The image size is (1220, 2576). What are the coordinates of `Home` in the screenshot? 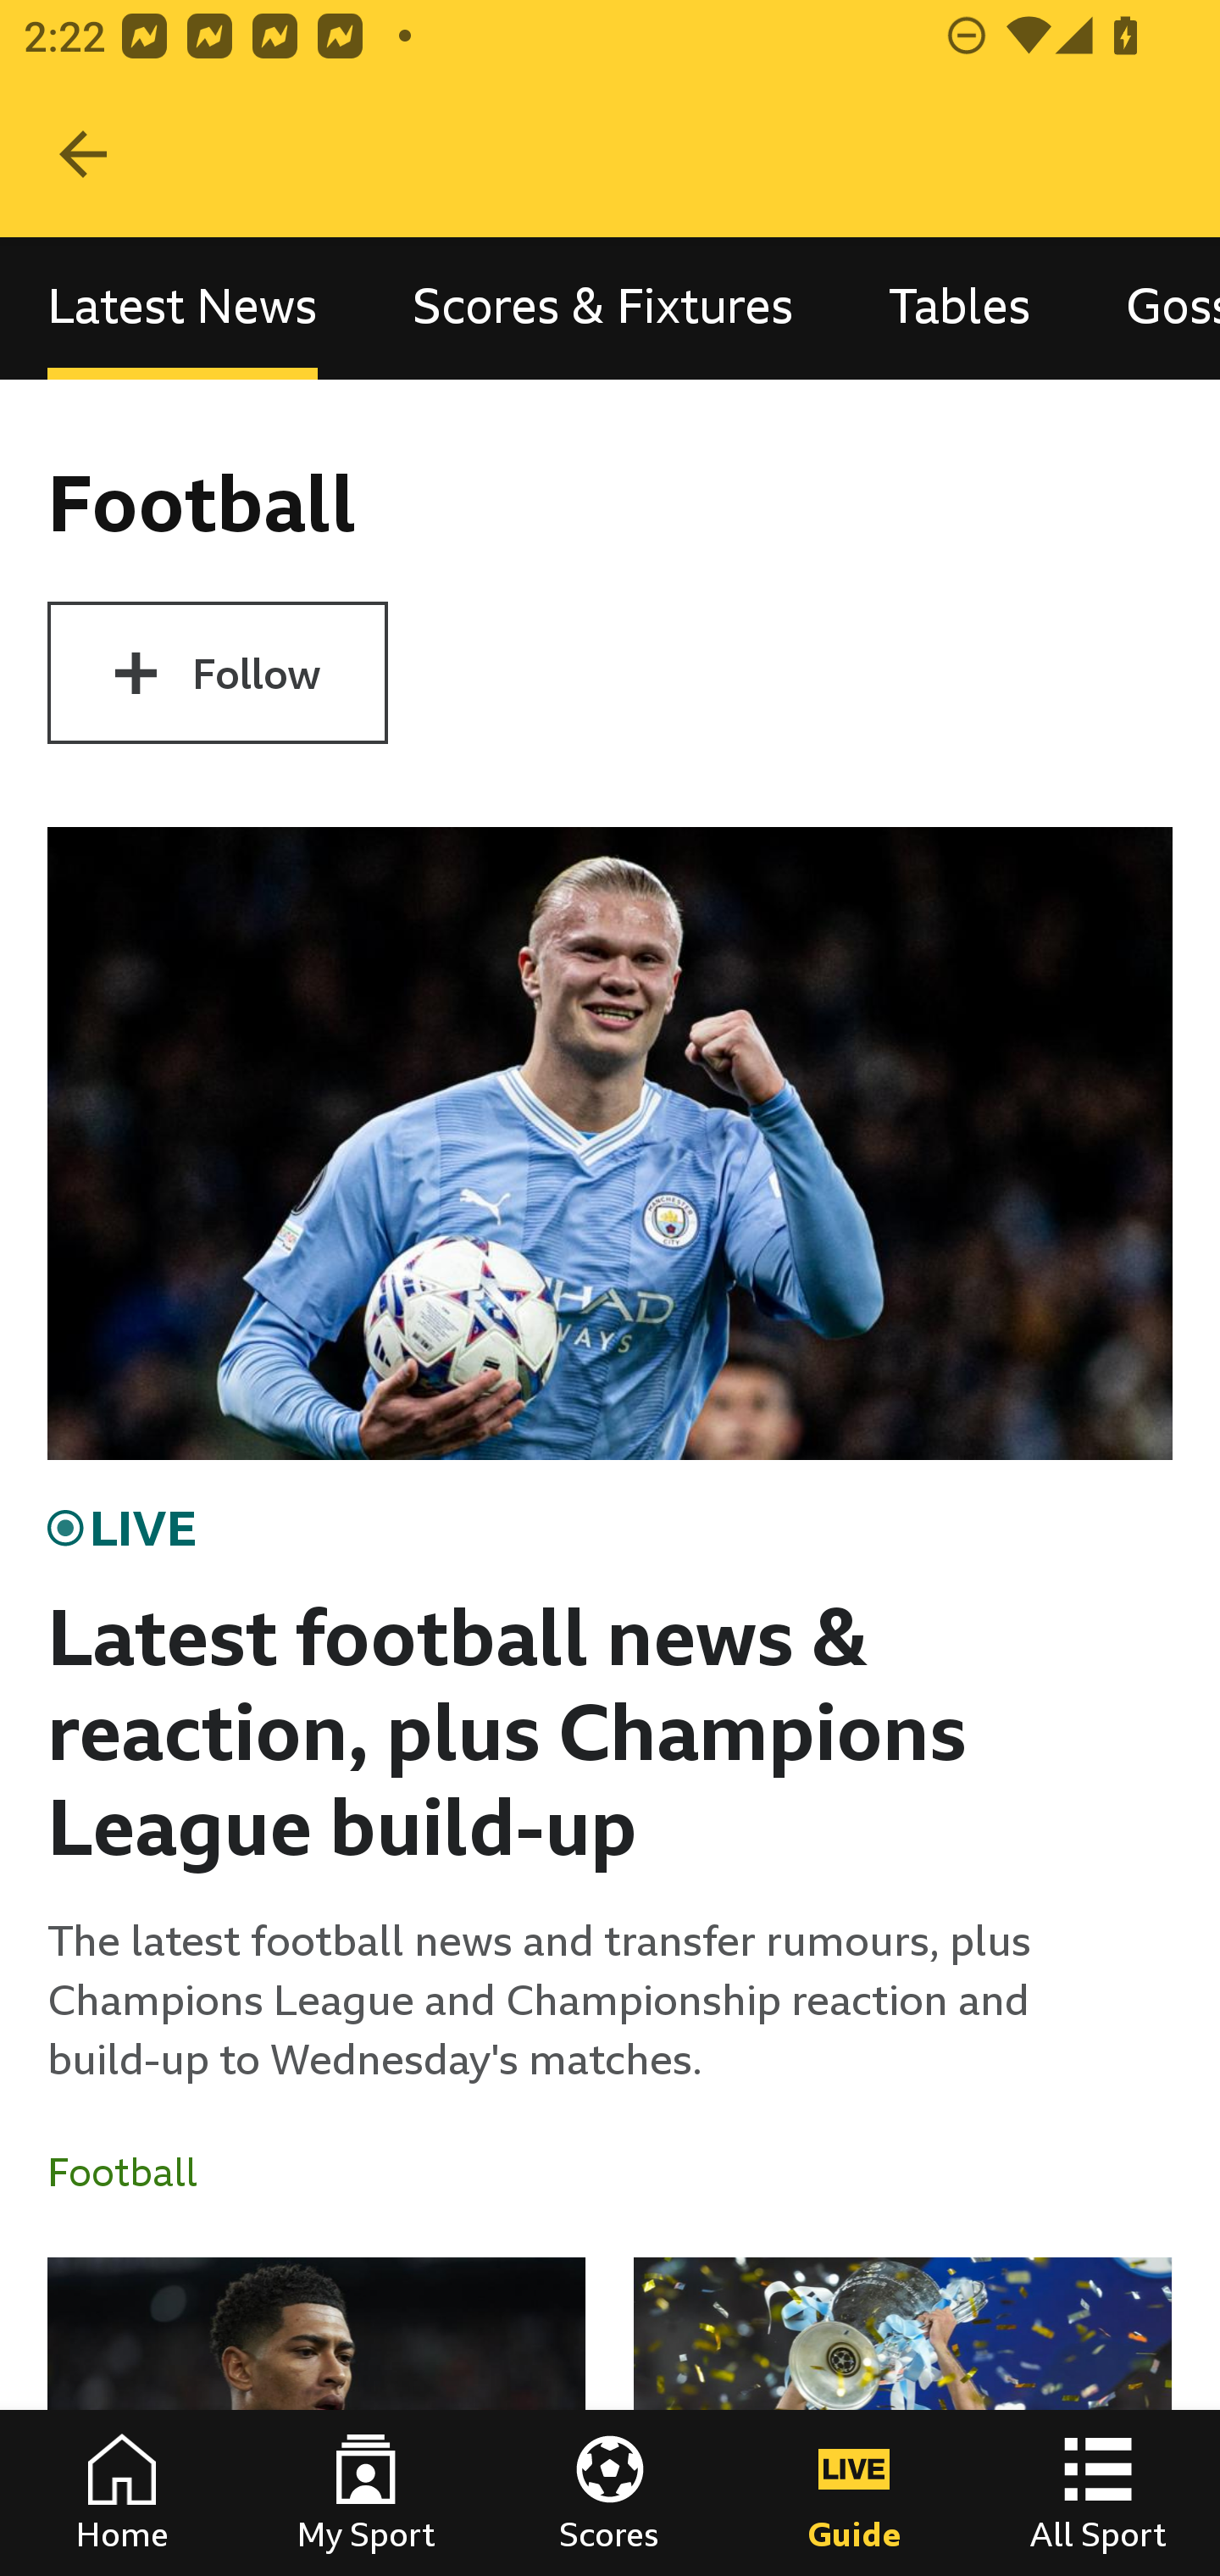 It's located at (122, 2493).